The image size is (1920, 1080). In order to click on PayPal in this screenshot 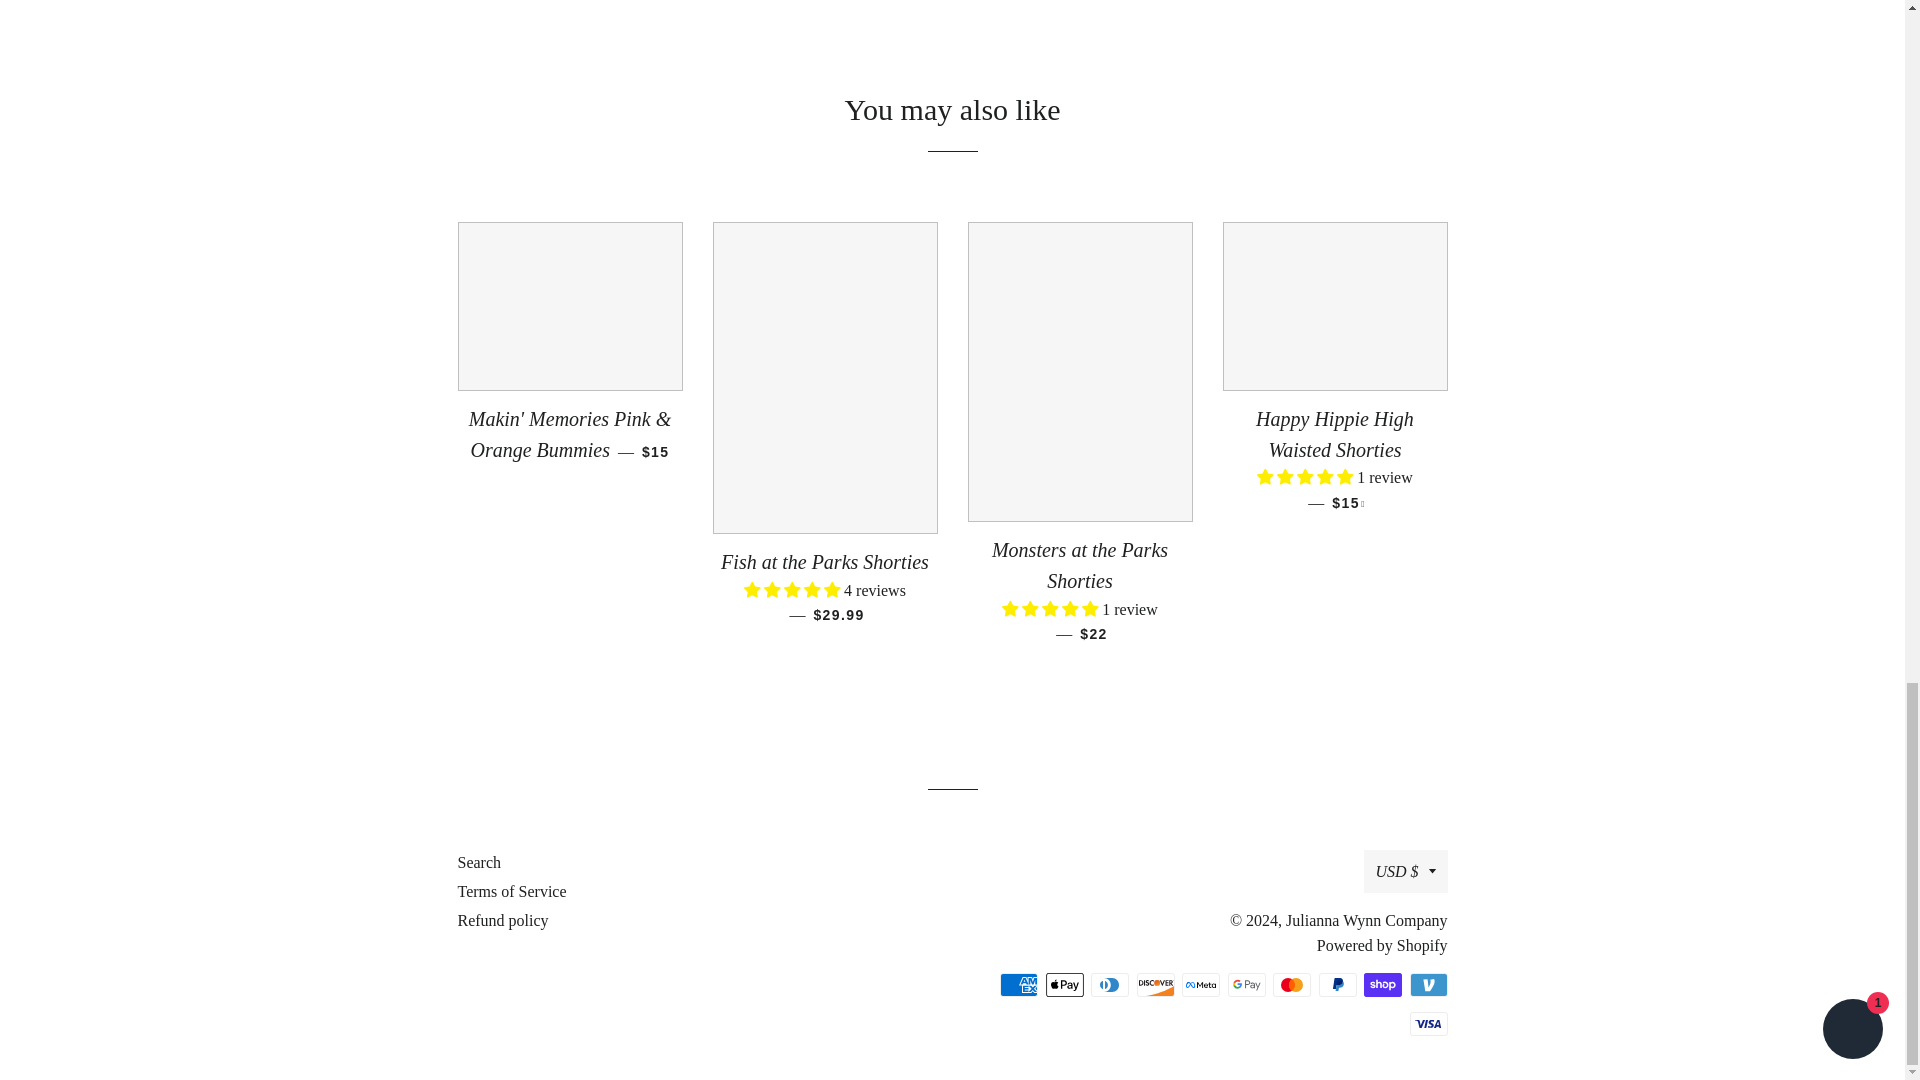, I will do `click(1336, 984)`.